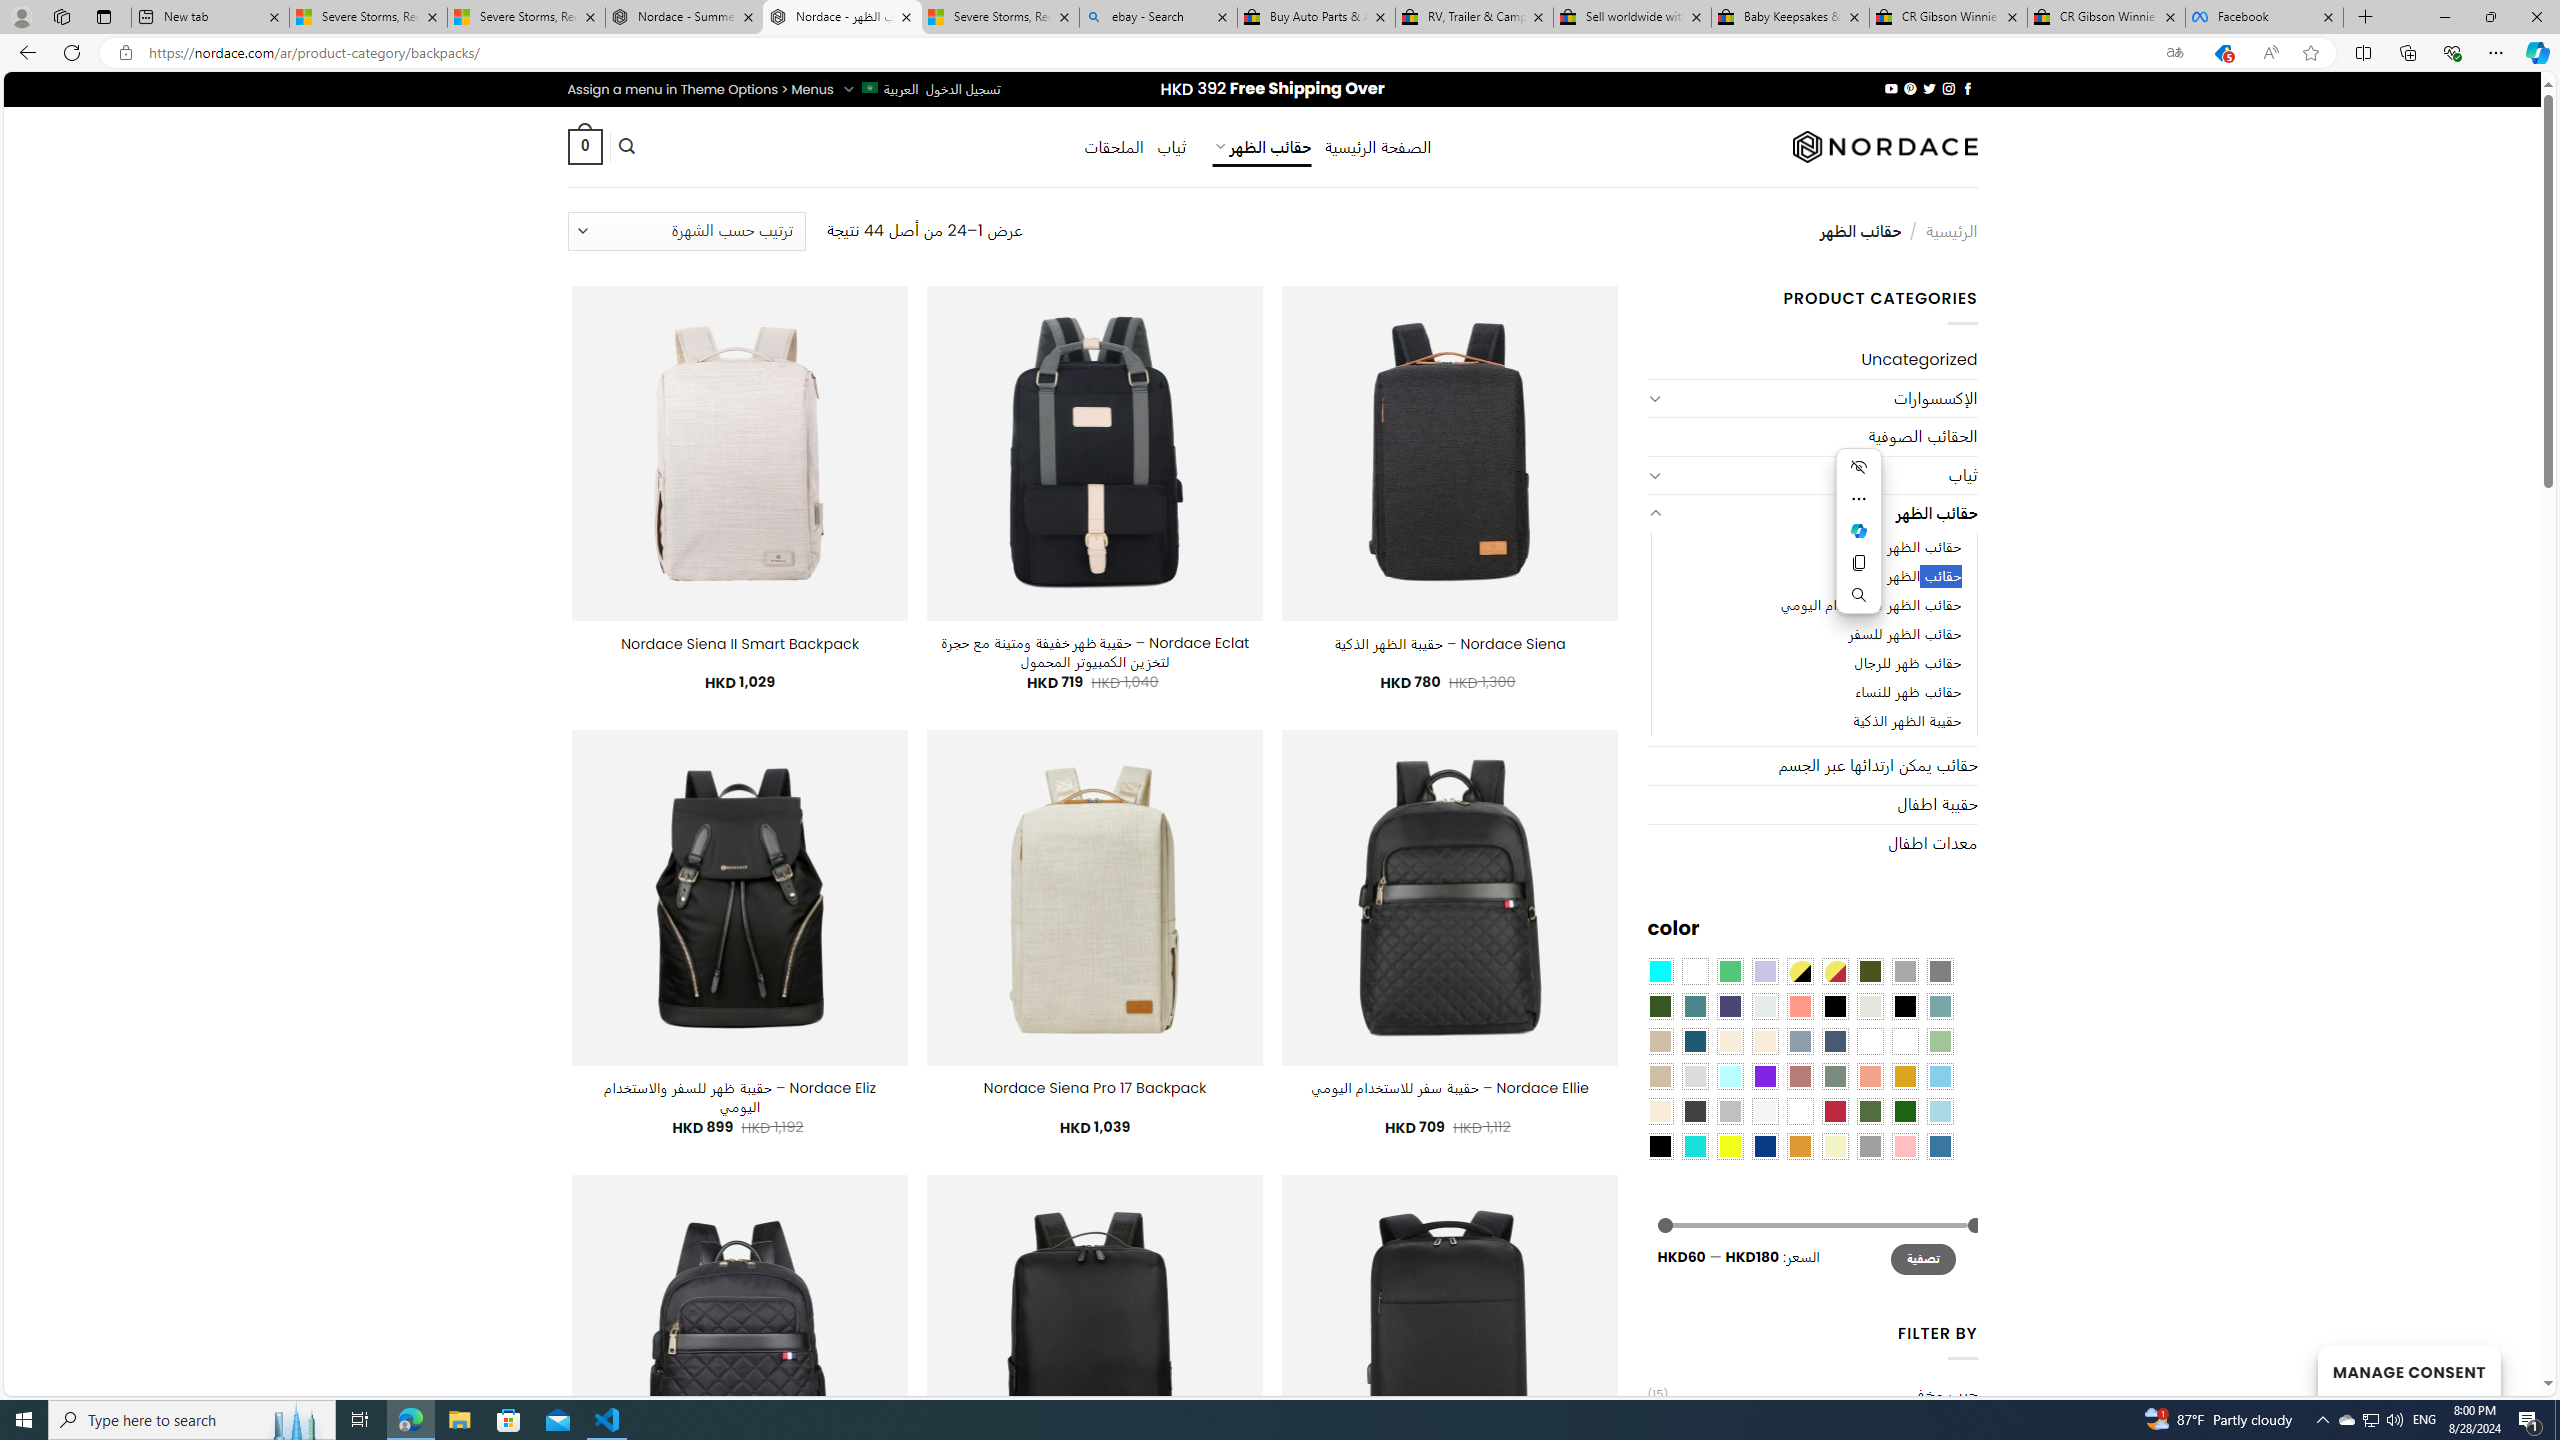  What do you see at coordinates (1694, 1075) in the screenshot?
I see `Light-Gray` at bounding box center [1694, 1075].